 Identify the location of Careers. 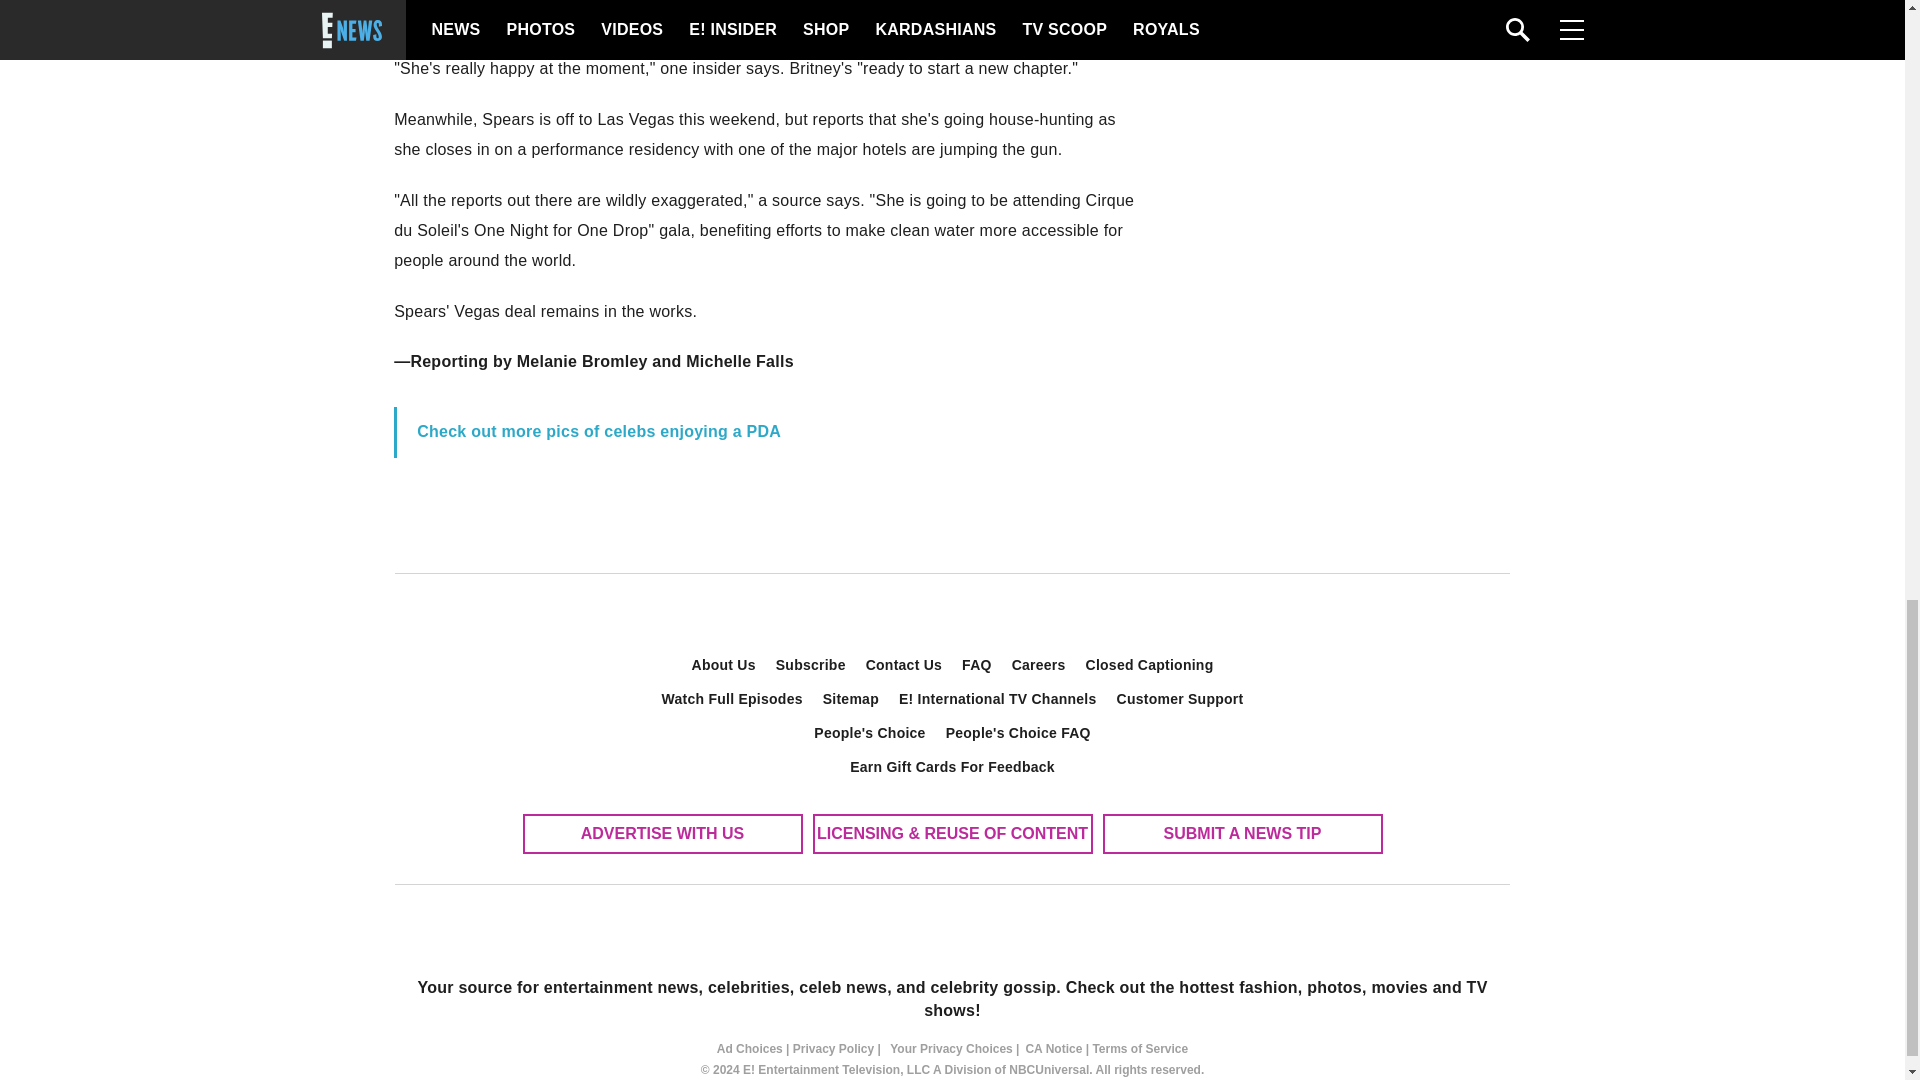
(1038, 664).